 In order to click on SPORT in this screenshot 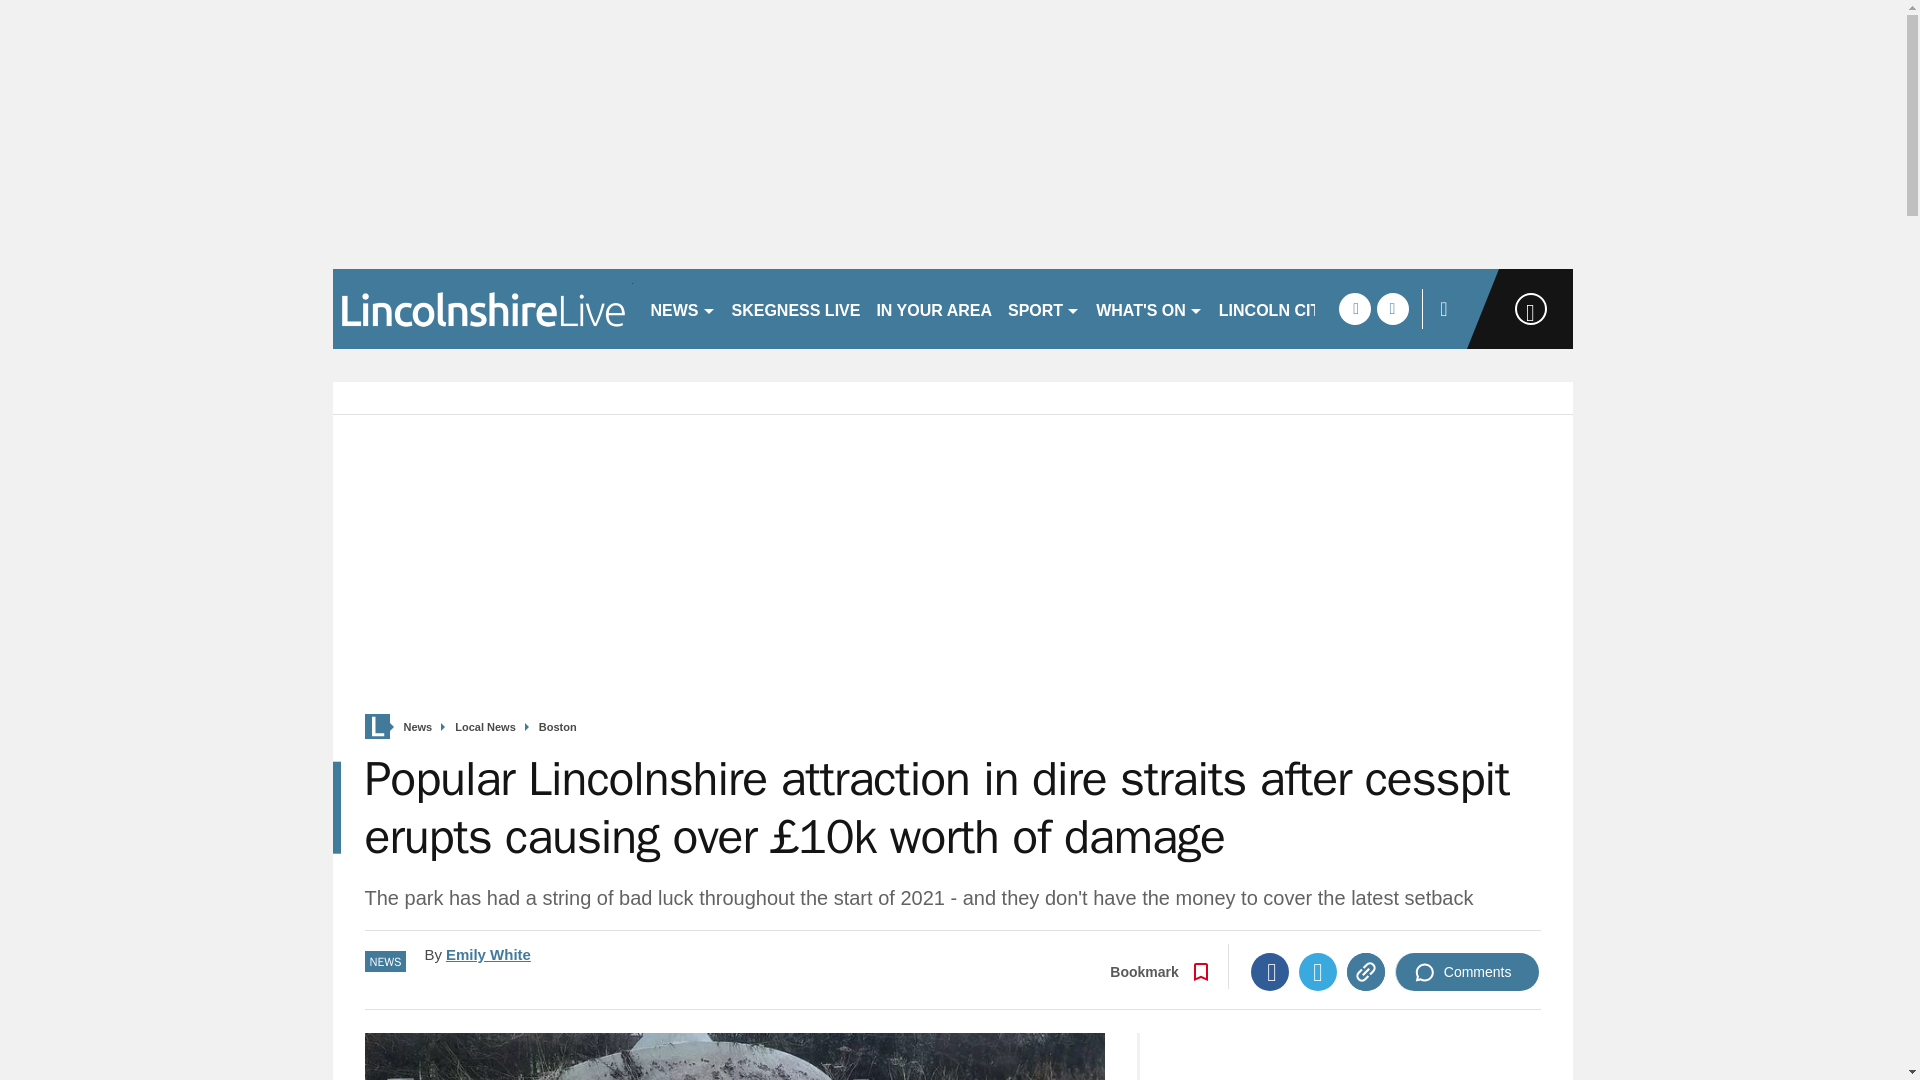, I will do `click(1044, 308)`.